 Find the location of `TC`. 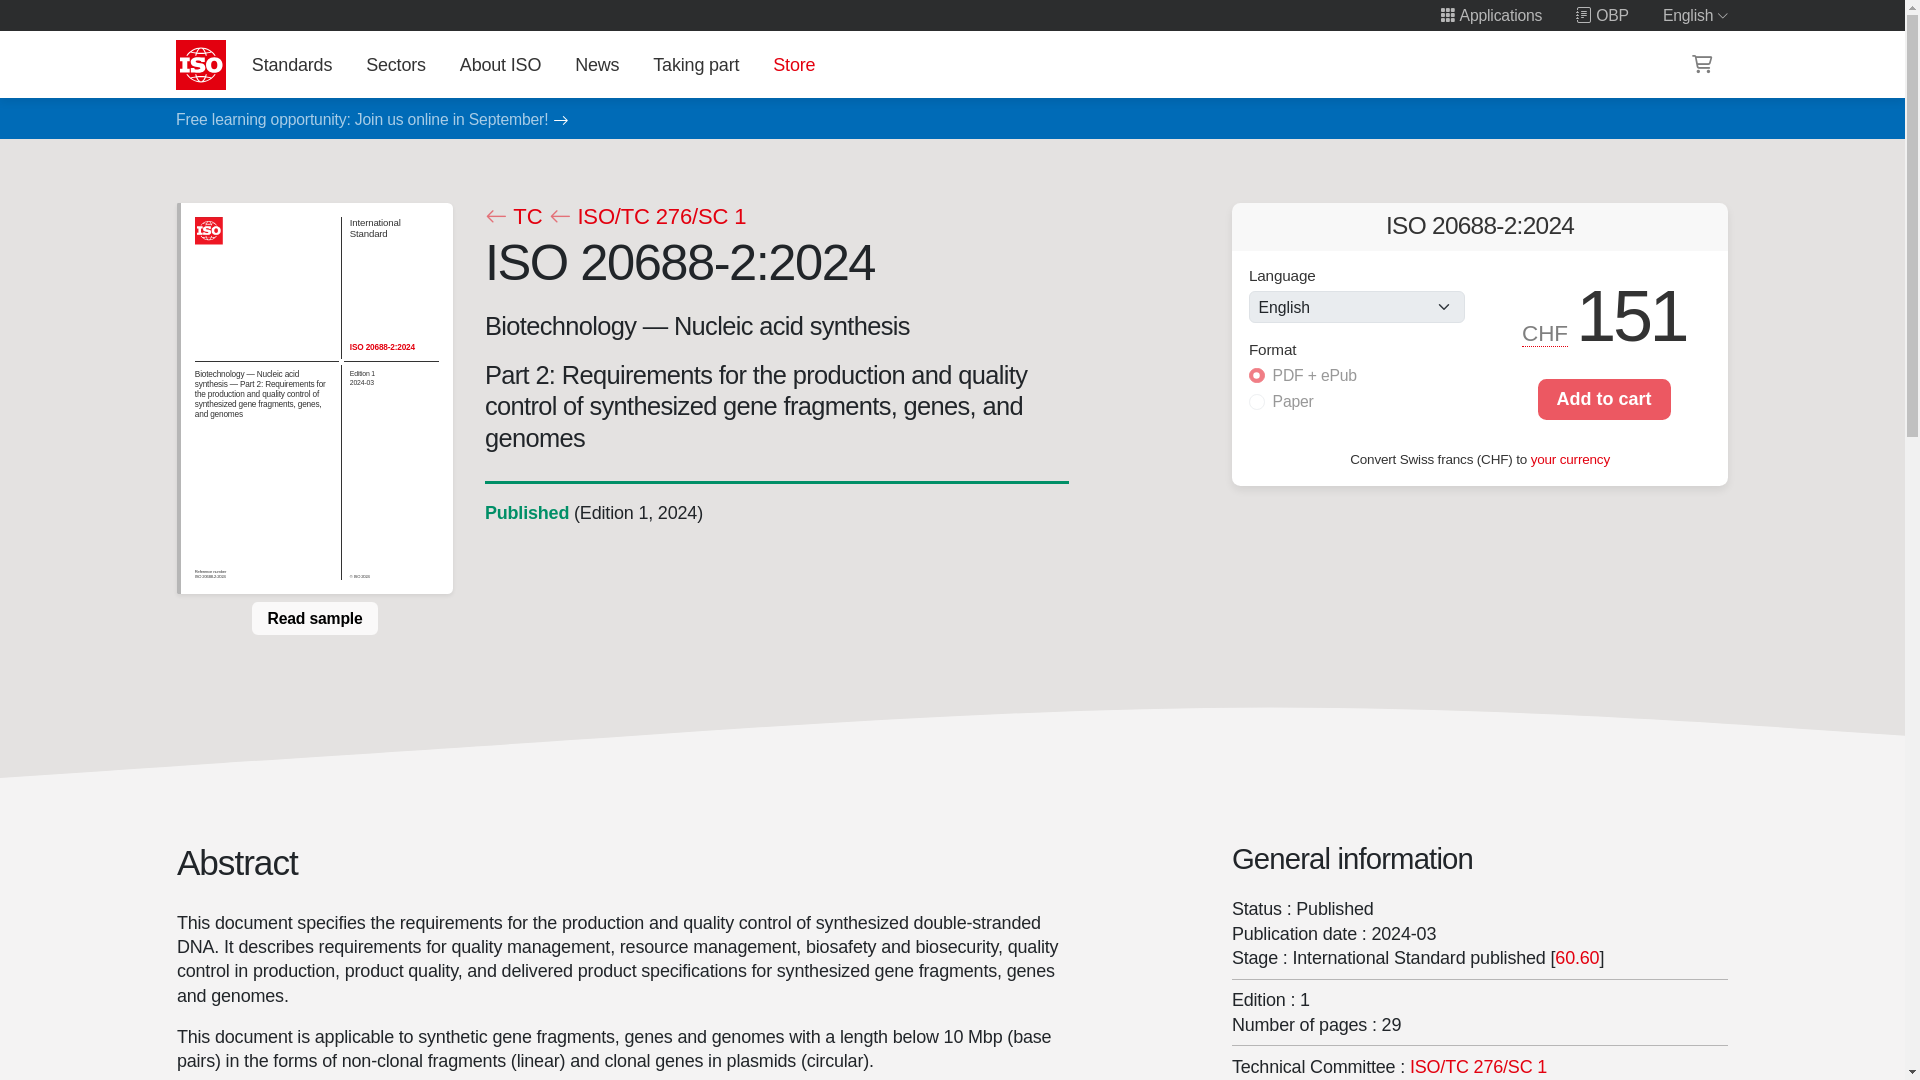

TC is located at coordinates (512, 217).